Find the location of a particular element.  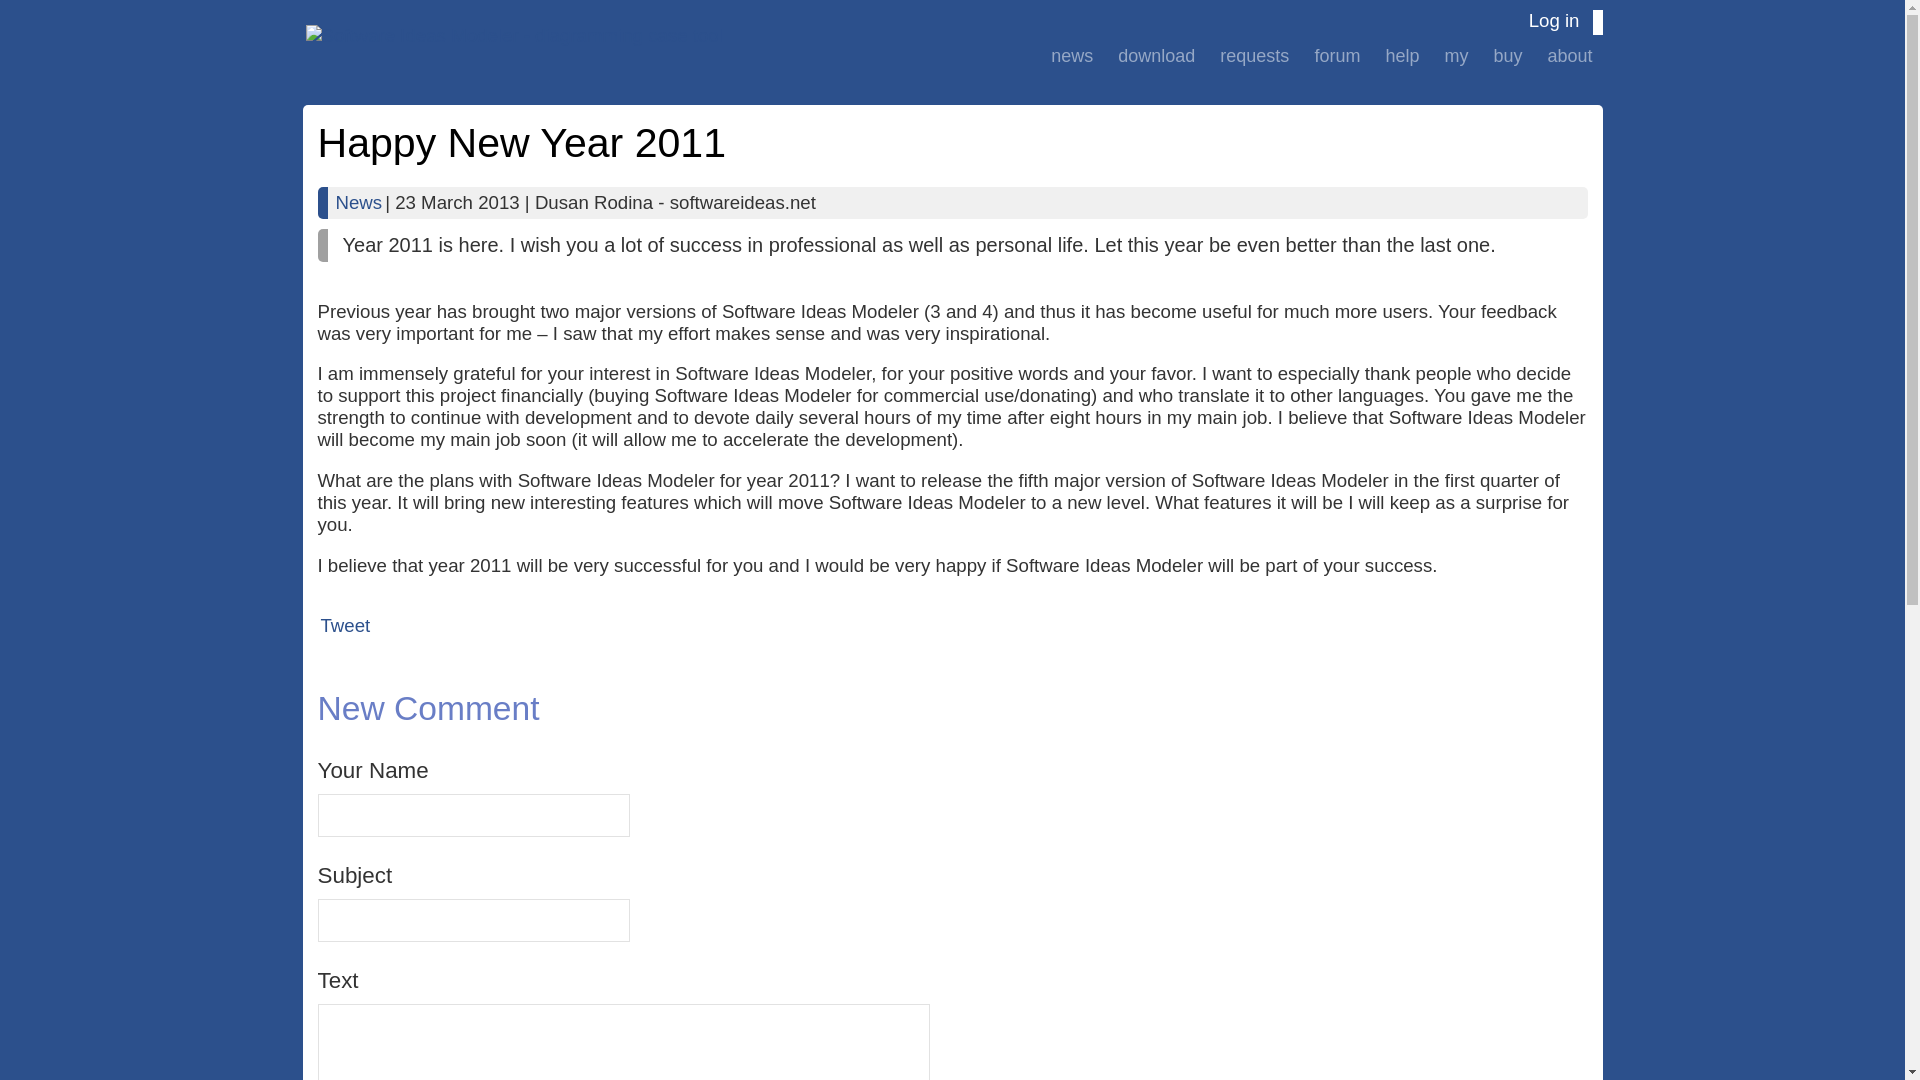

about is located at coordinates (1569, 56).